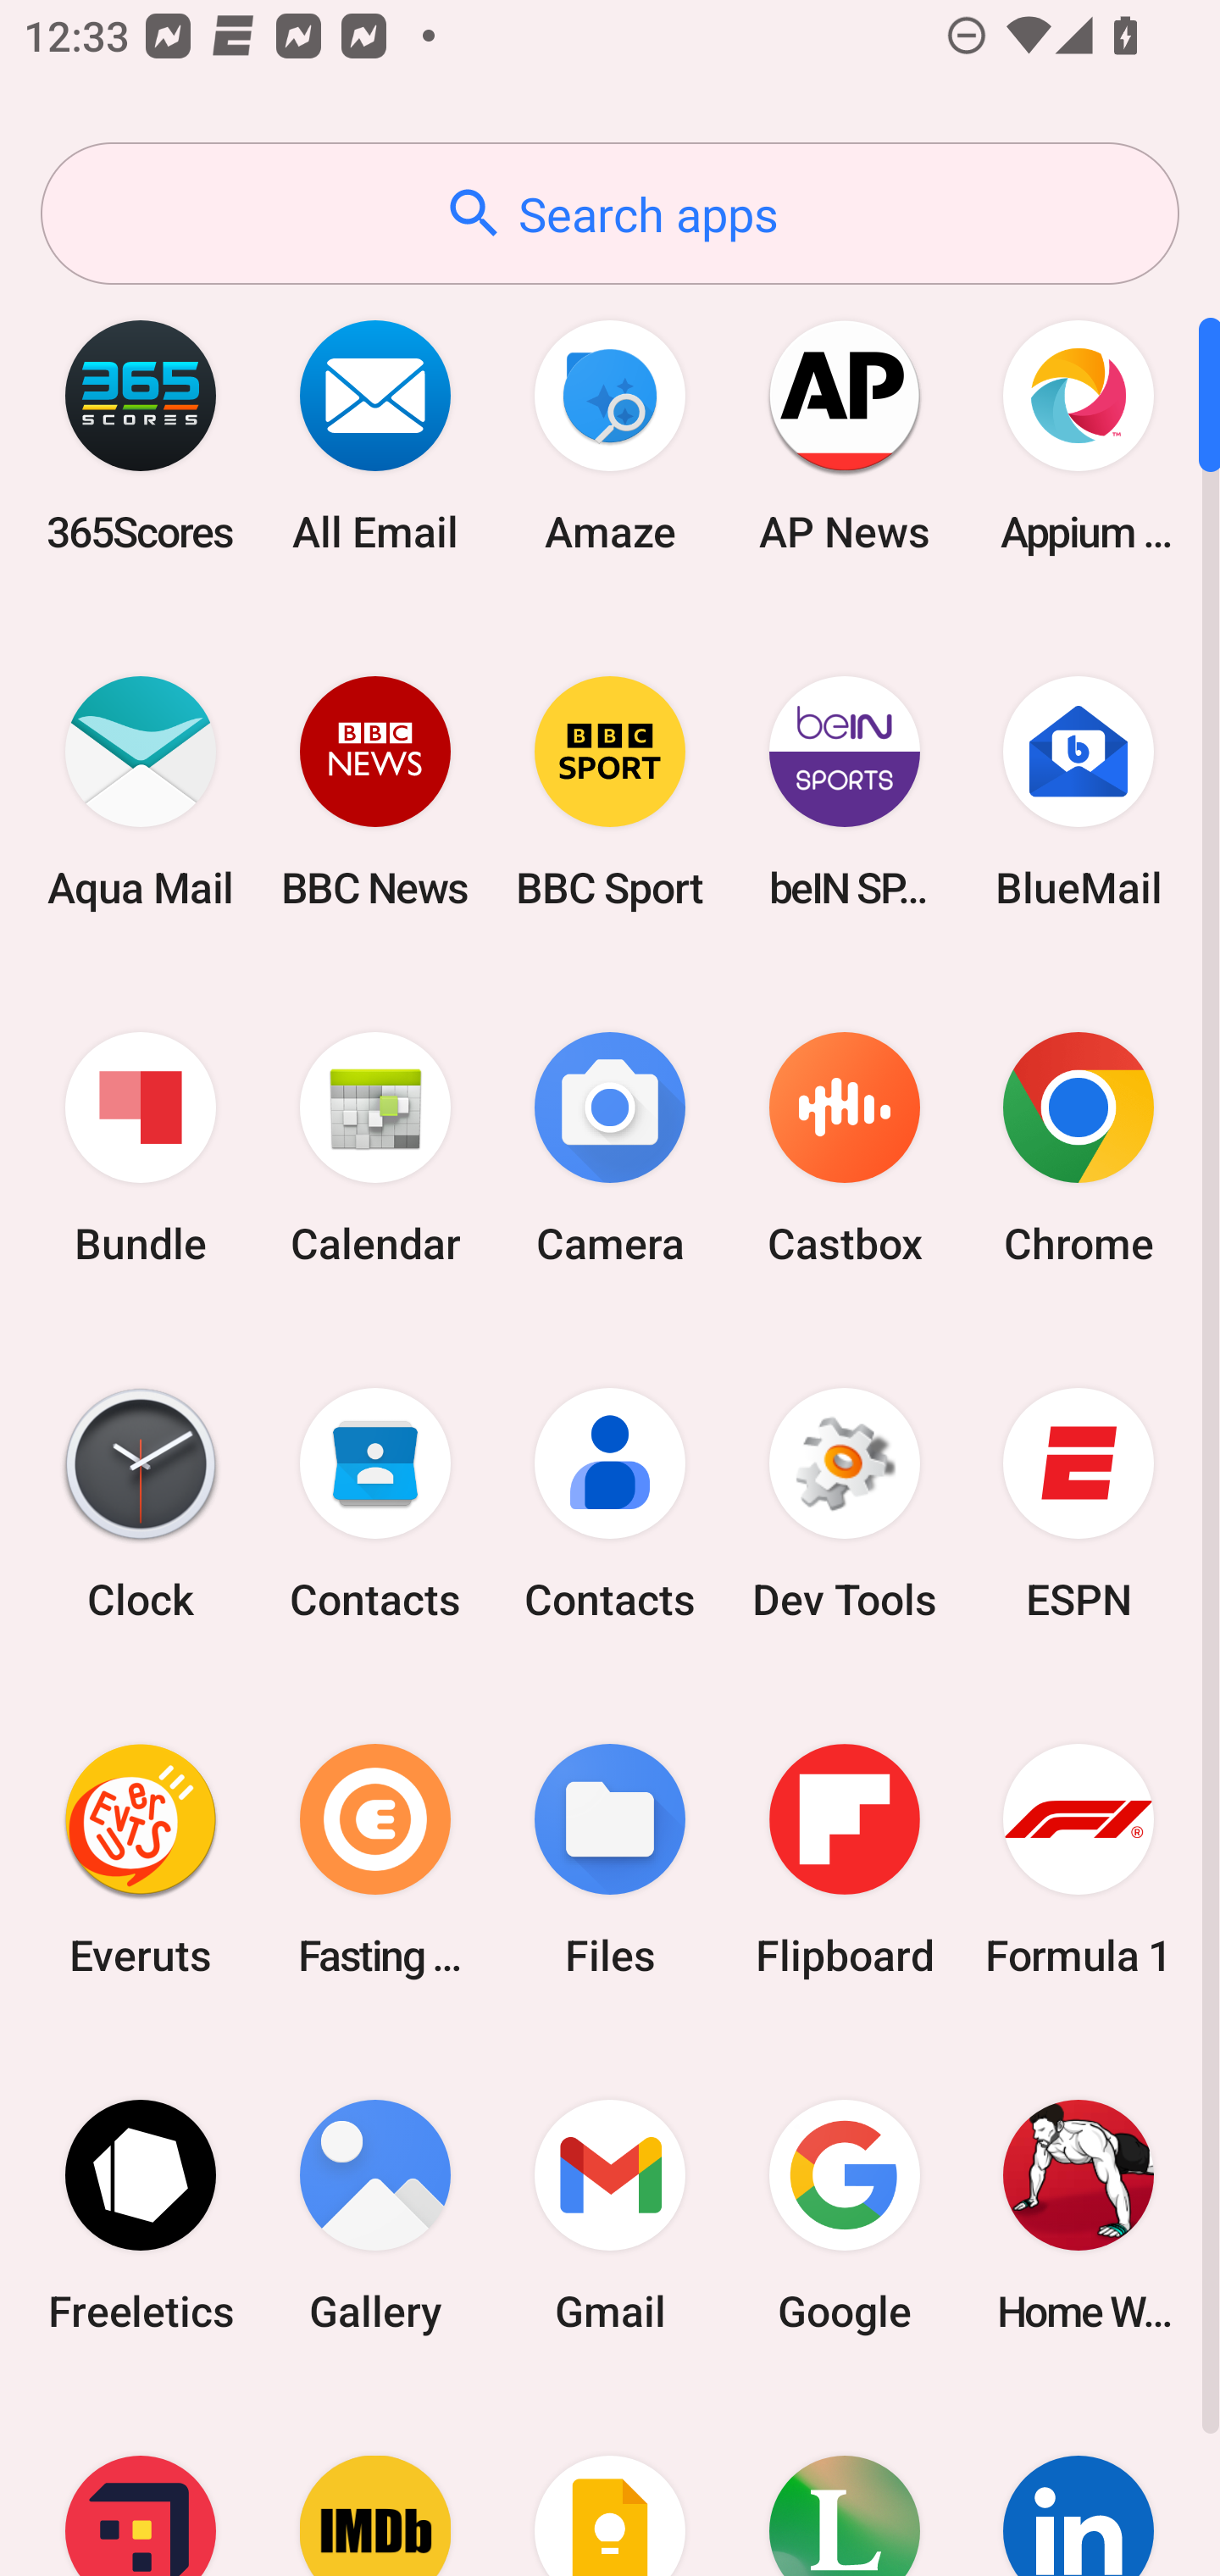 The image size is (1220, 2576). What do you see at coordinates (375, 2215) in the screenshot?
I see `Gallery` at bounding box center [375, 2215].